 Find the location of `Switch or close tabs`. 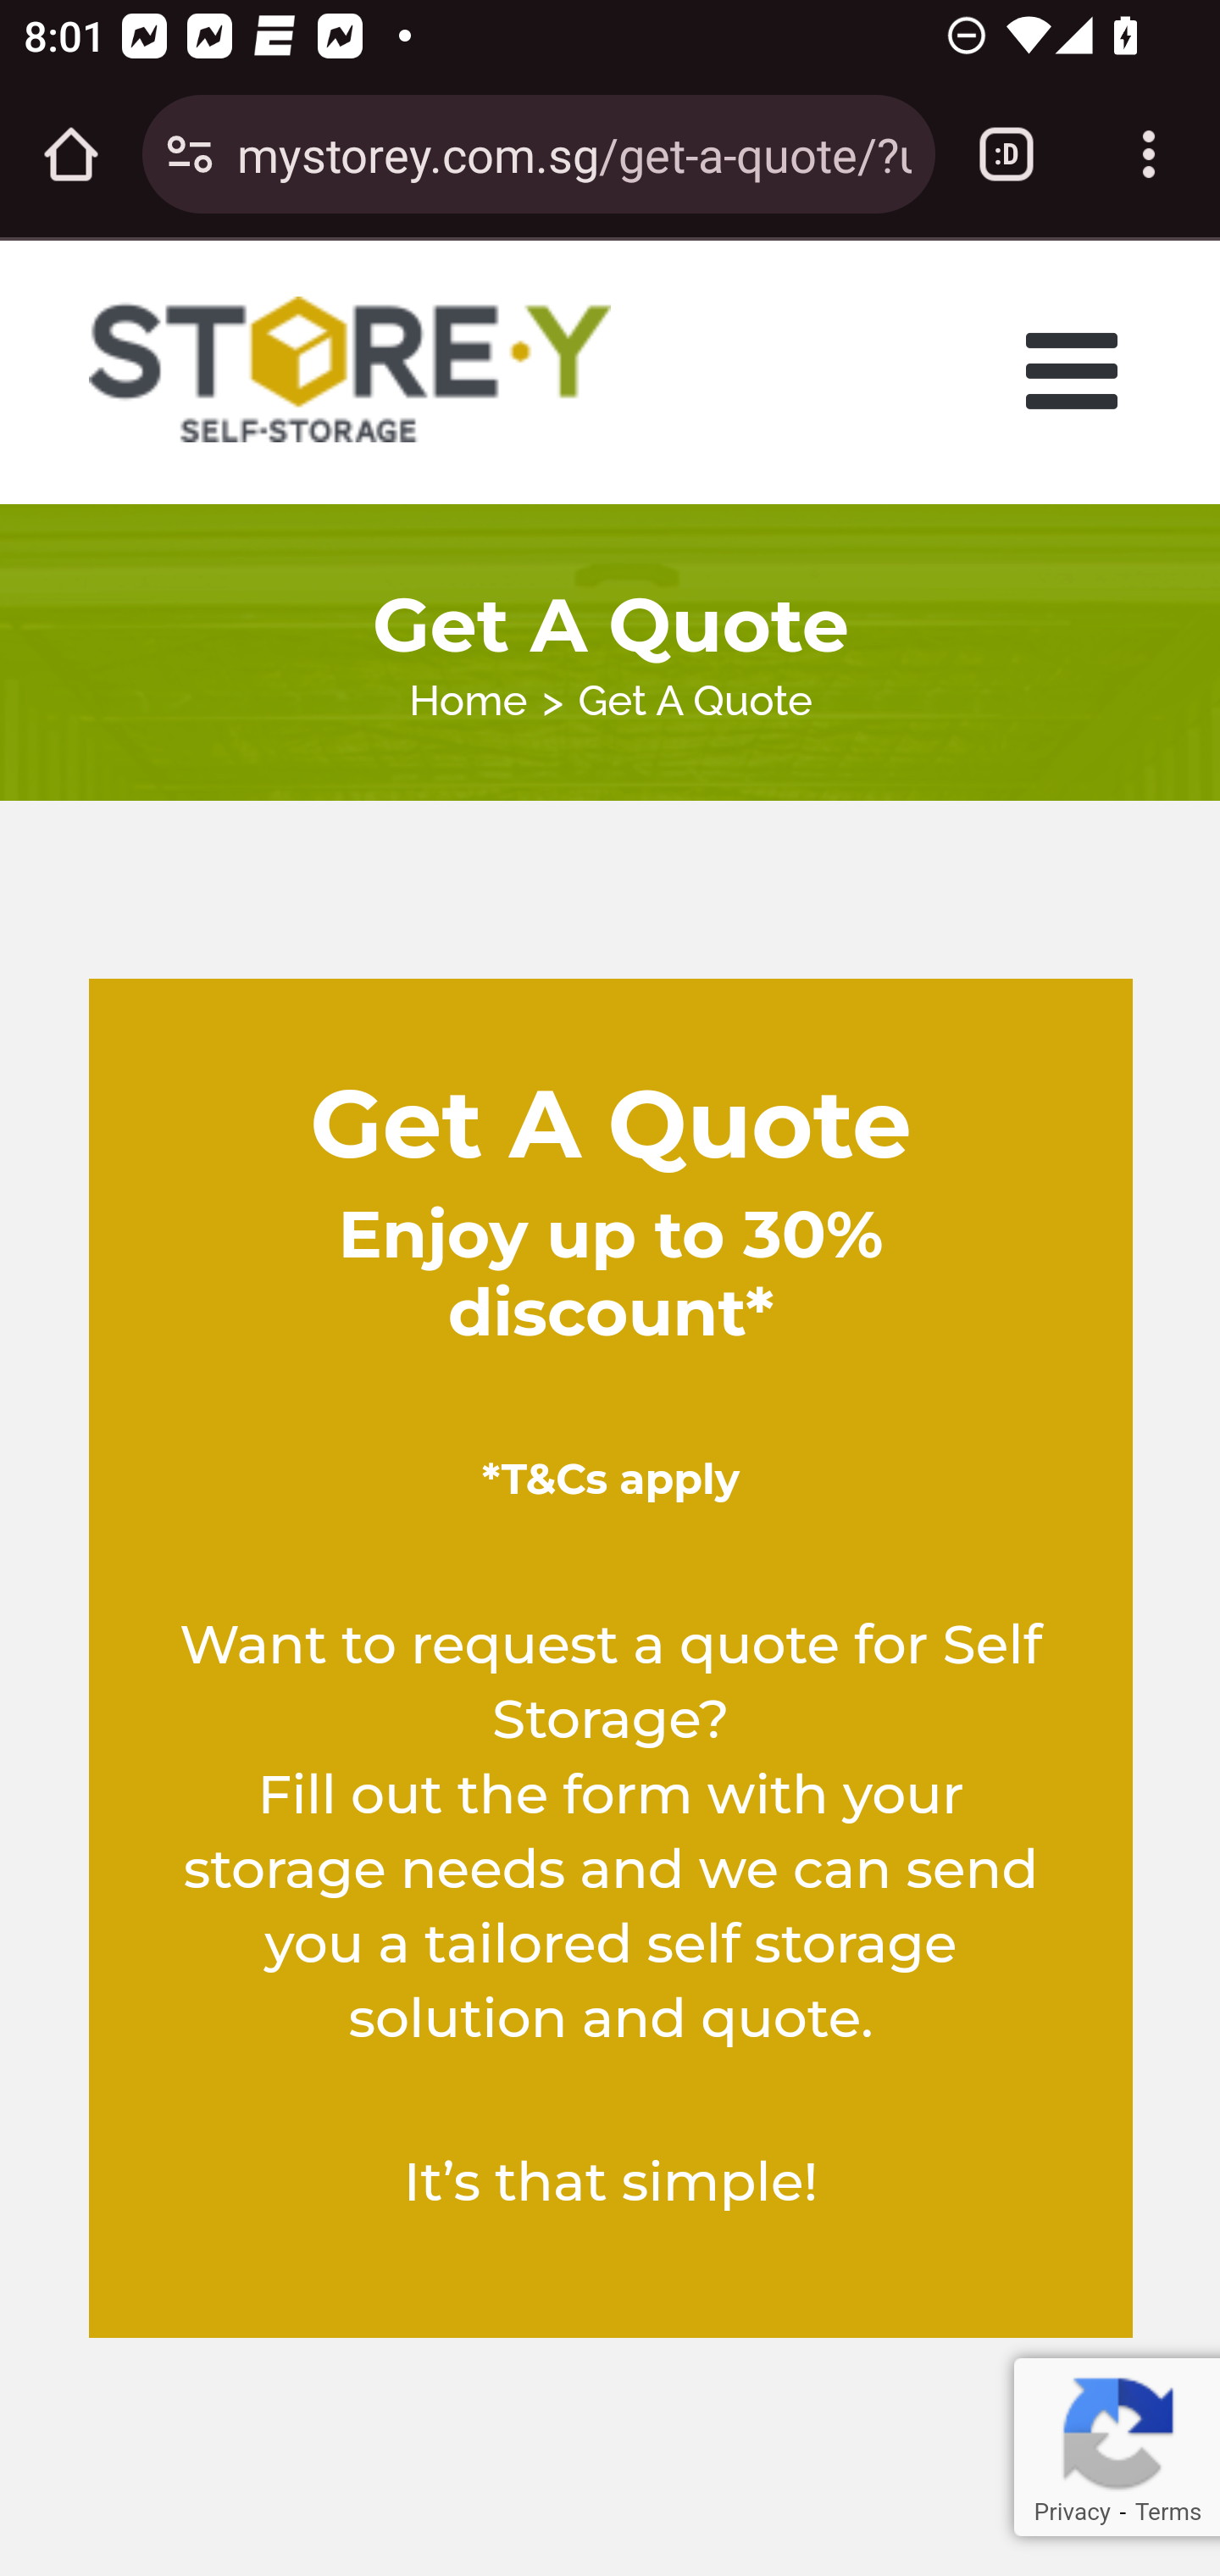

Switch or close tabs is located at coordinates (1006, 154).